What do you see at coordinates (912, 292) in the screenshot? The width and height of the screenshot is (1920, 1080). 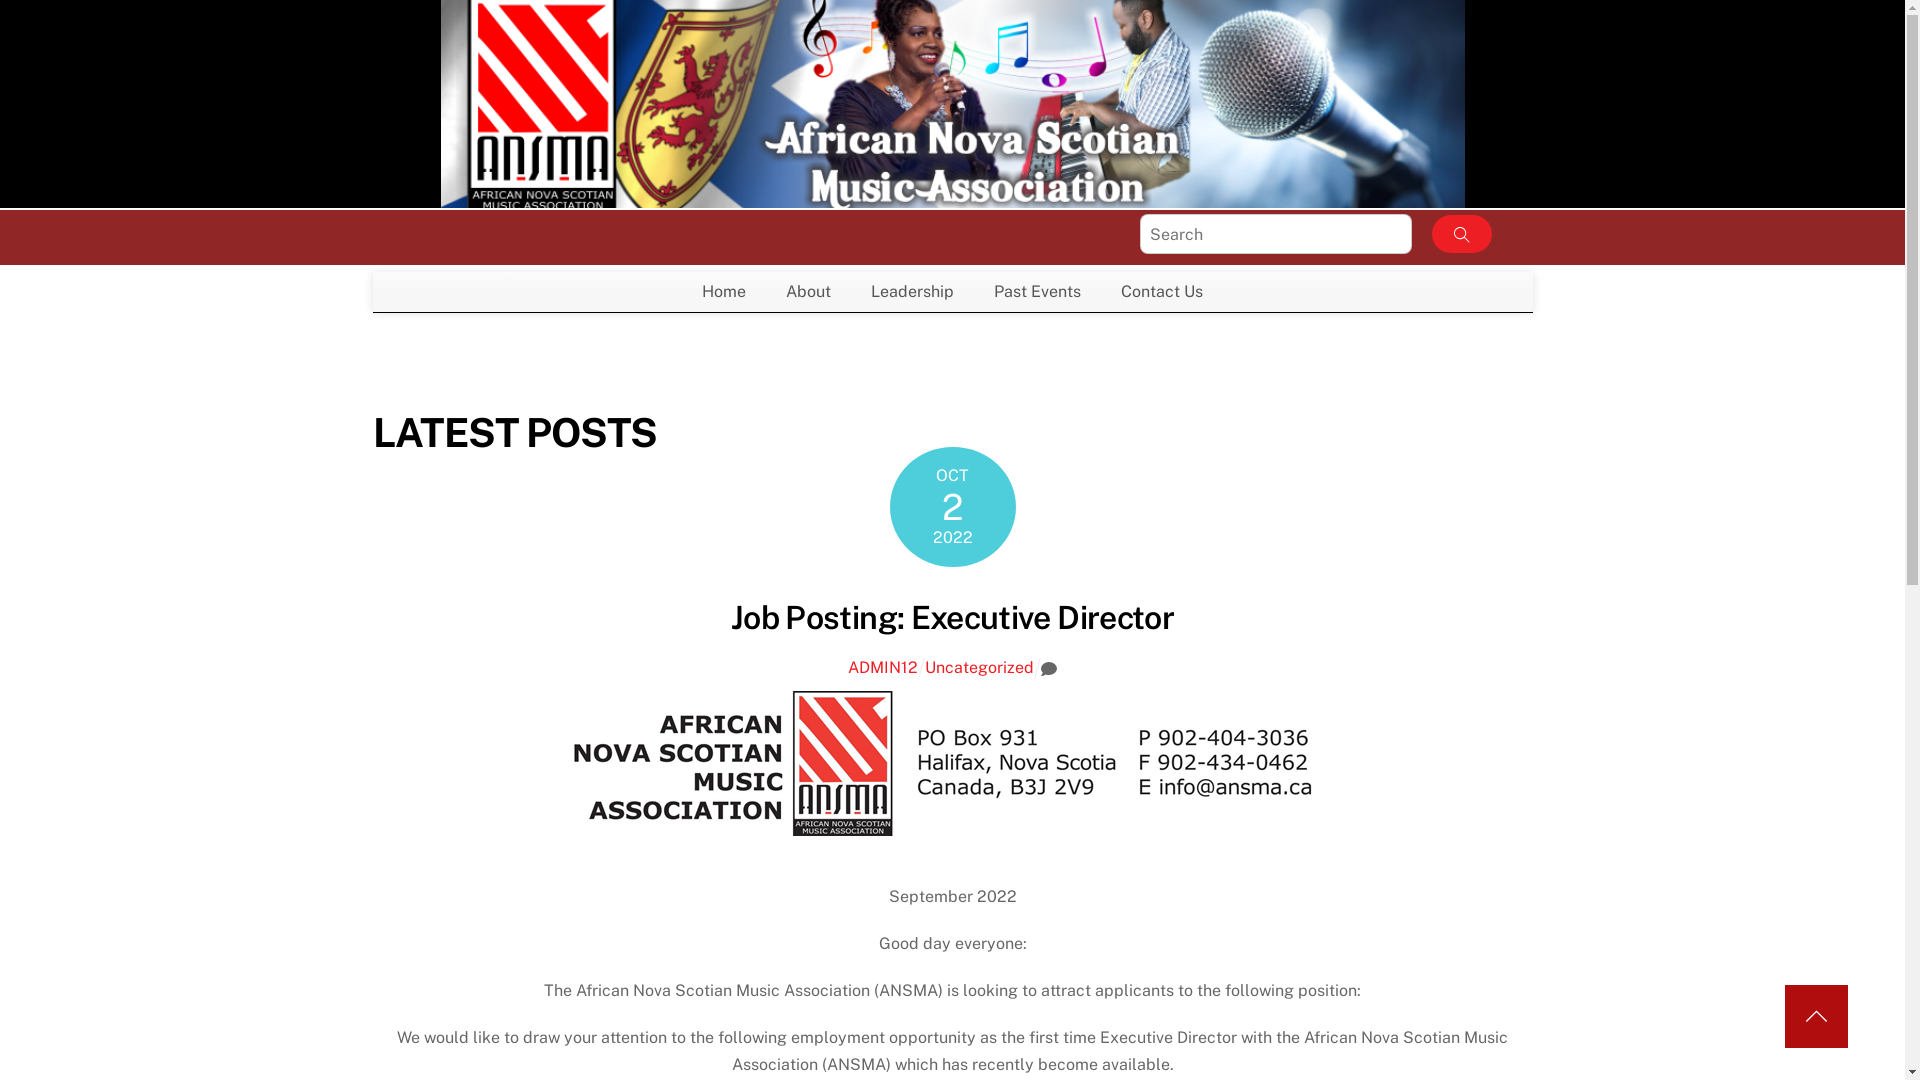 I see `Leadership` at bounding box center [912, 292].